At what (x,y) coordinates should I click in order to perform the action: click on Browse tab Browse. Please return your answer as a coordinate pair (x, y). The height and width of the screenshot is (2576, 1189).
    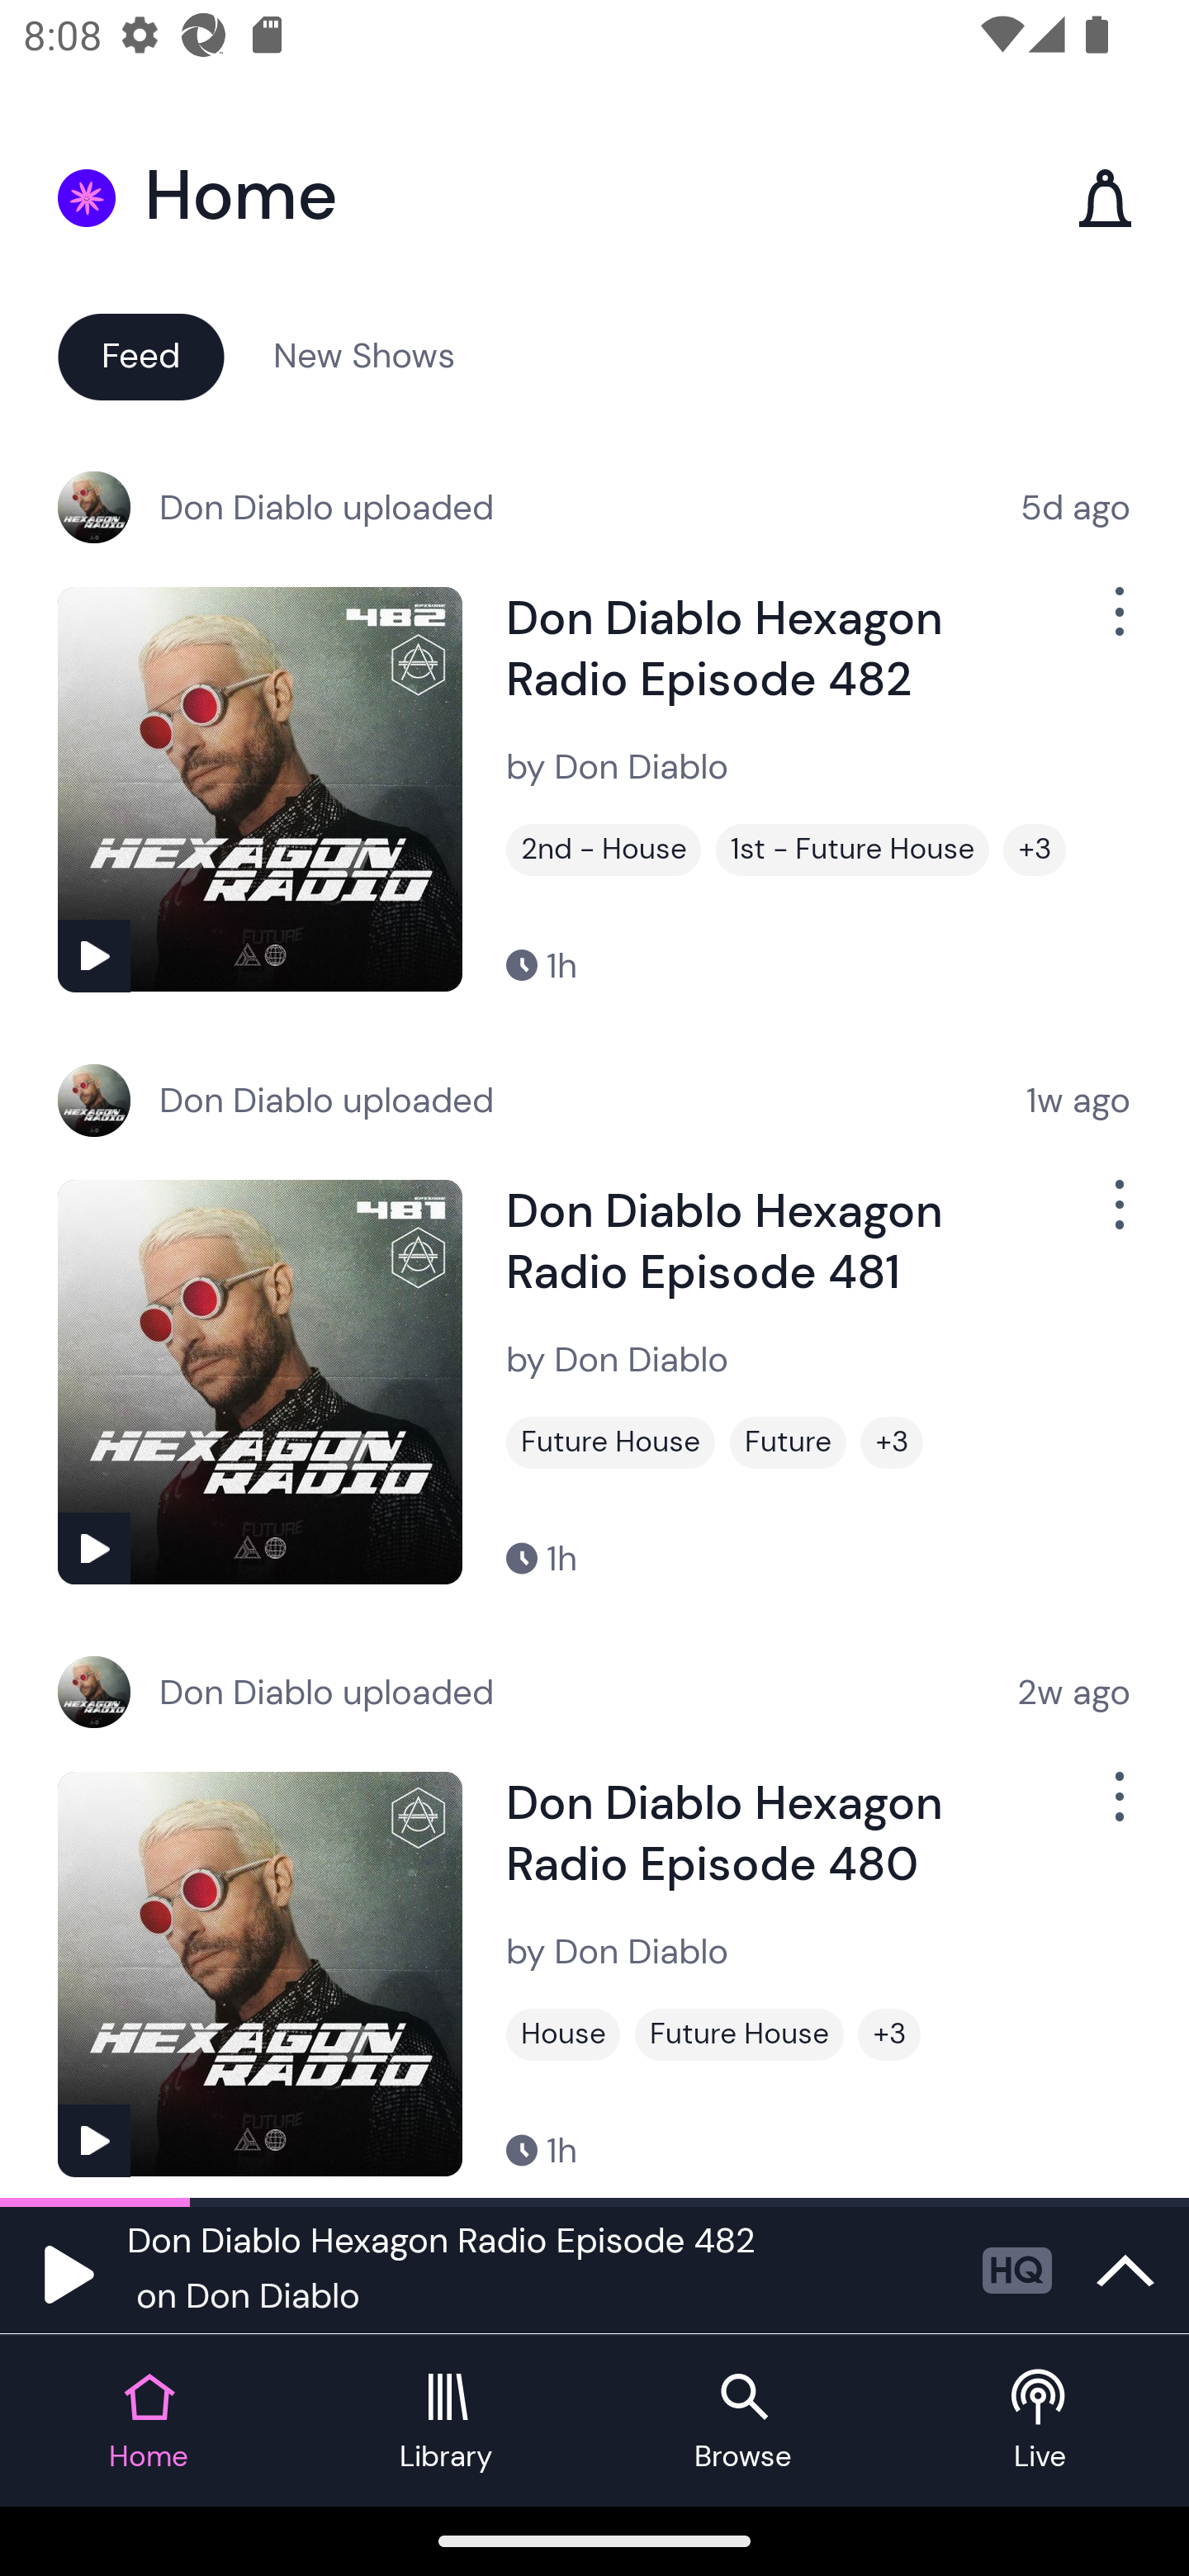
    Looking at the image, I should click on (743, 2421).